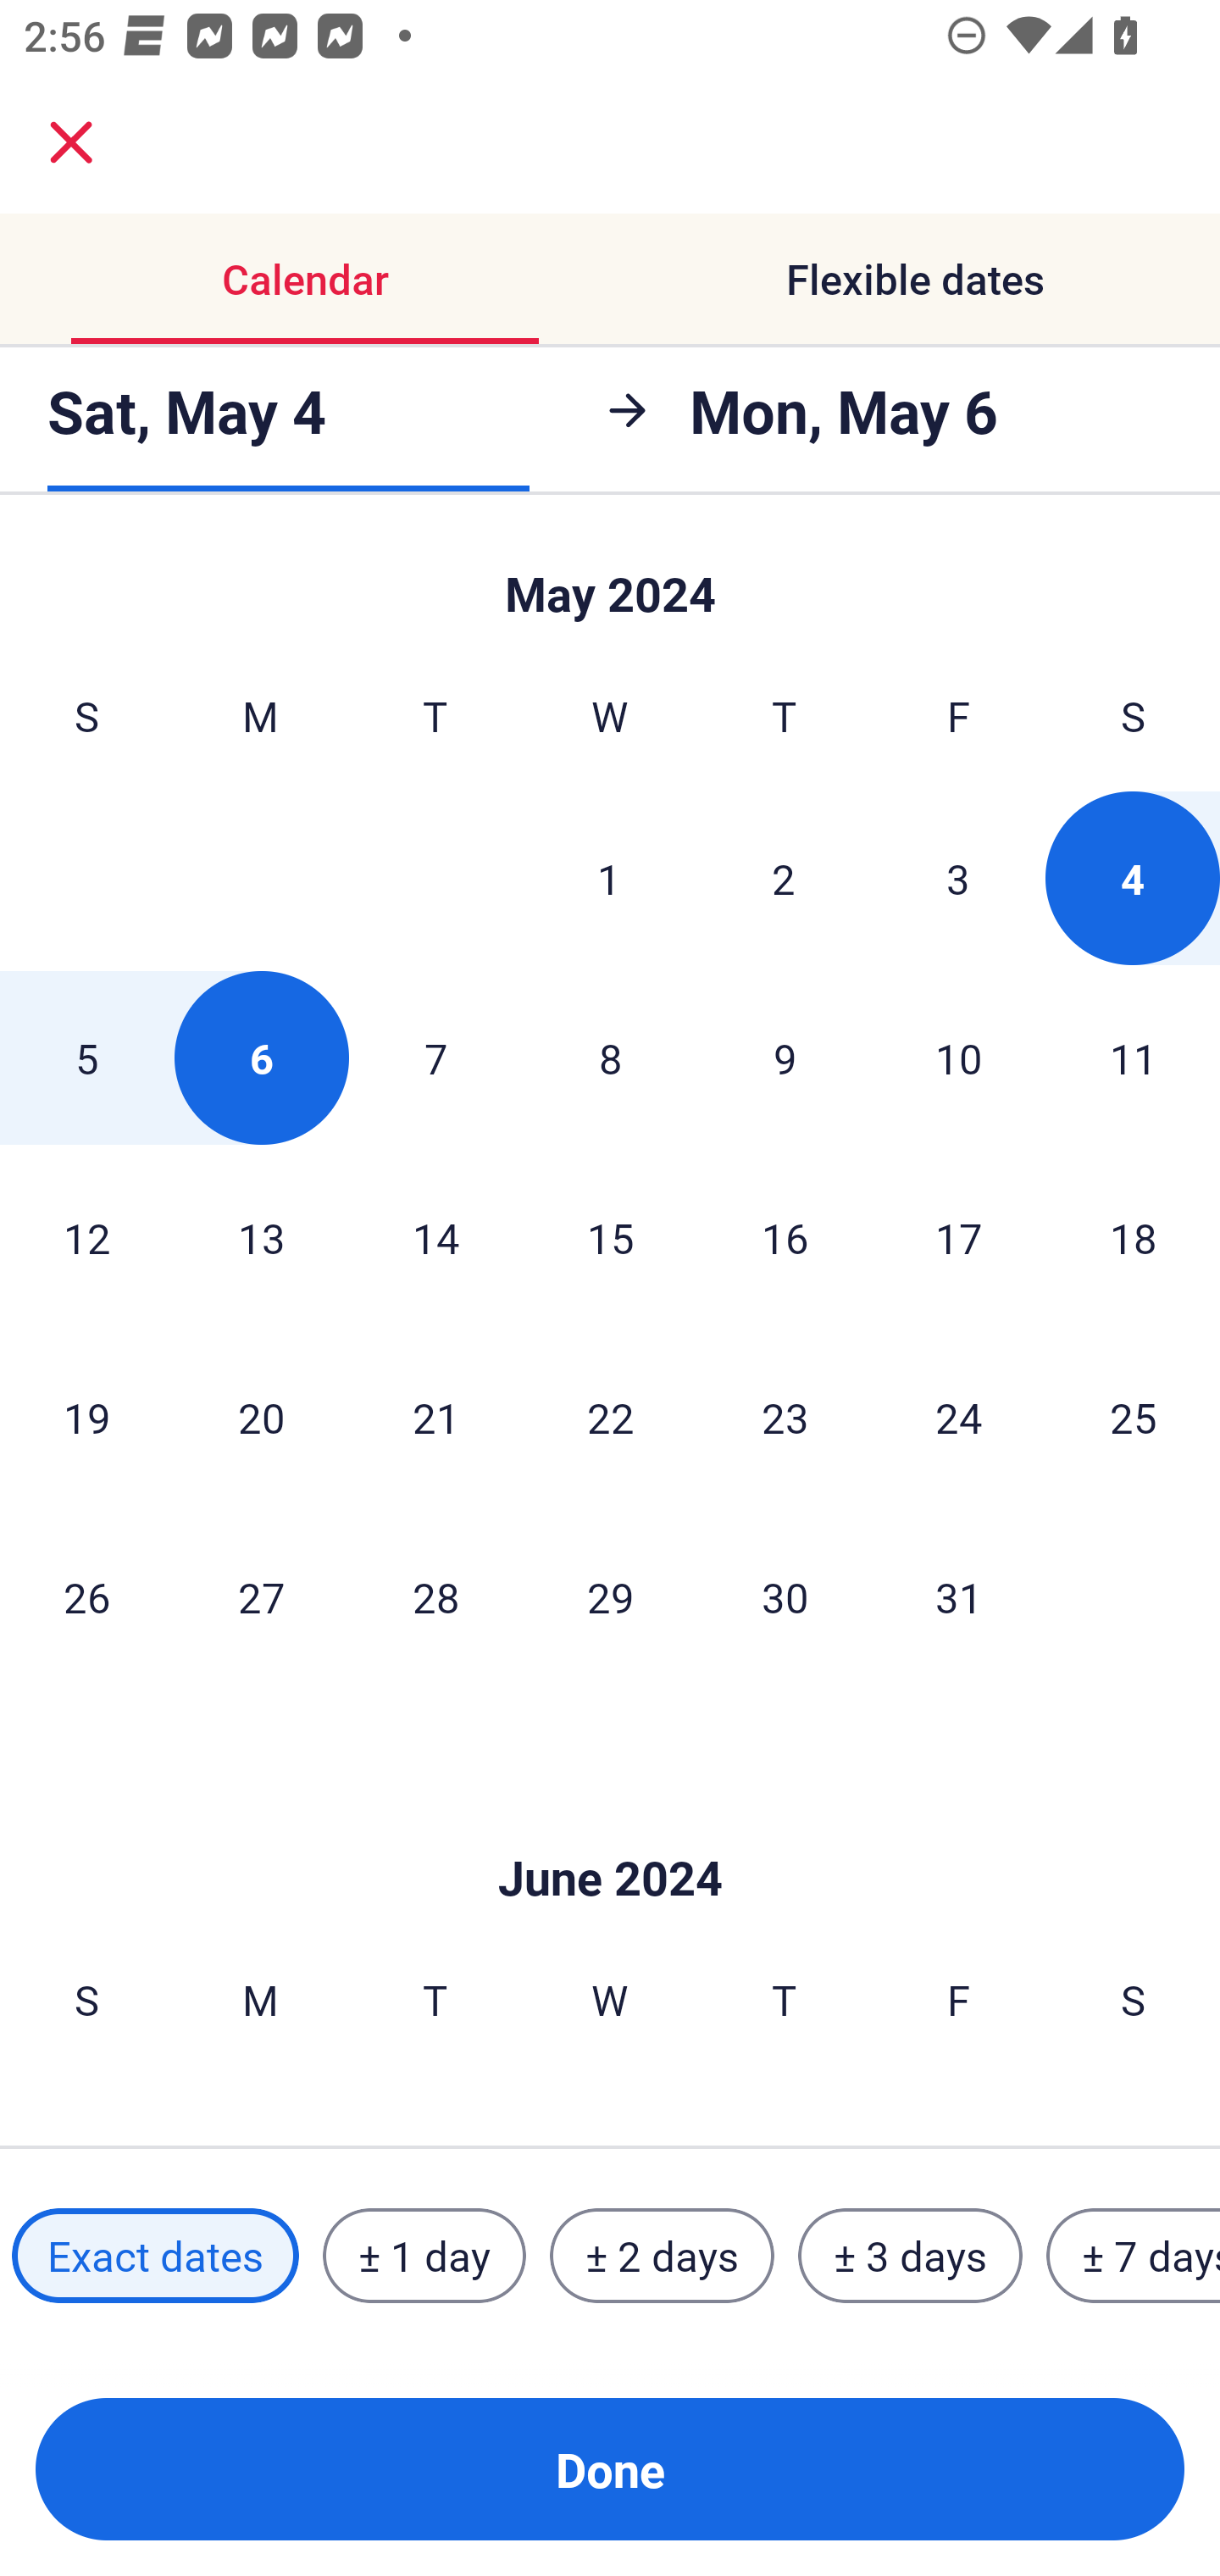 This screenshot has width=1220, height=2576. What do you see at coordinates (435, 1596) in the screenshot?
I see `28 Tuesday, May 28, 2024` at bounding box center [435, 1596].